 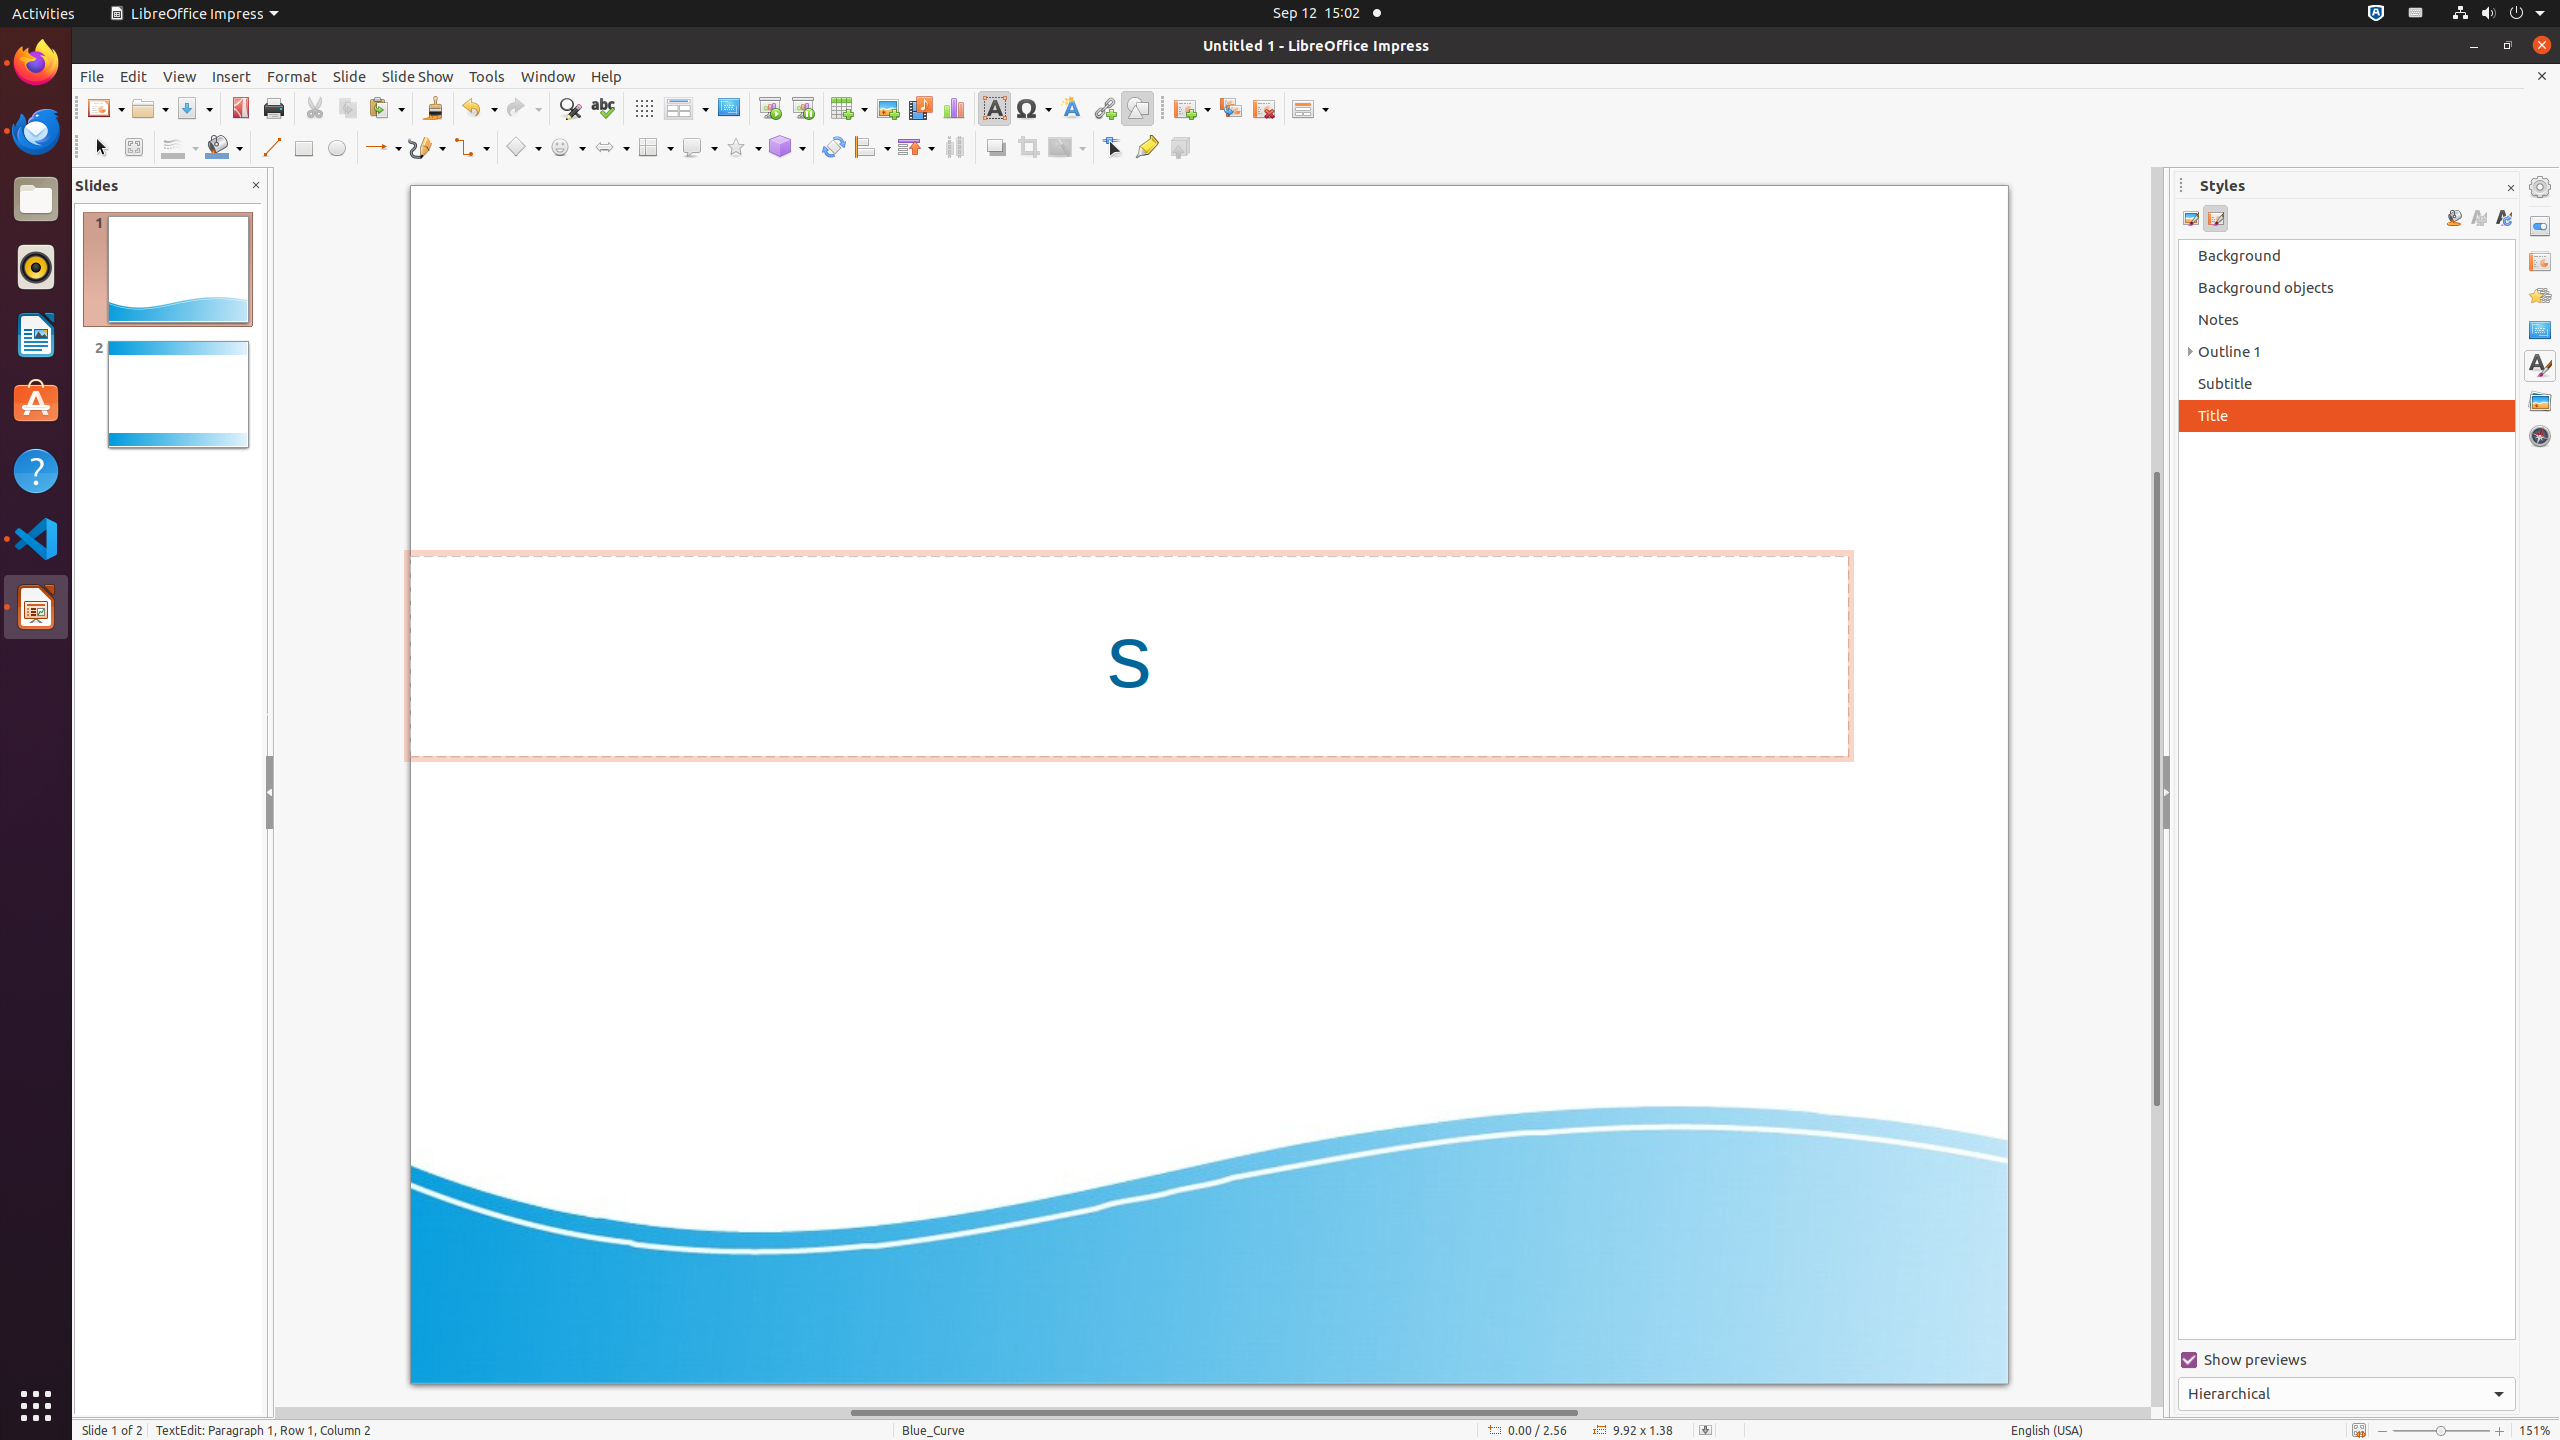 What do you see at coordinates (274, 108) in the screenshot?
I see `Print` at bounding box center [274, 108].